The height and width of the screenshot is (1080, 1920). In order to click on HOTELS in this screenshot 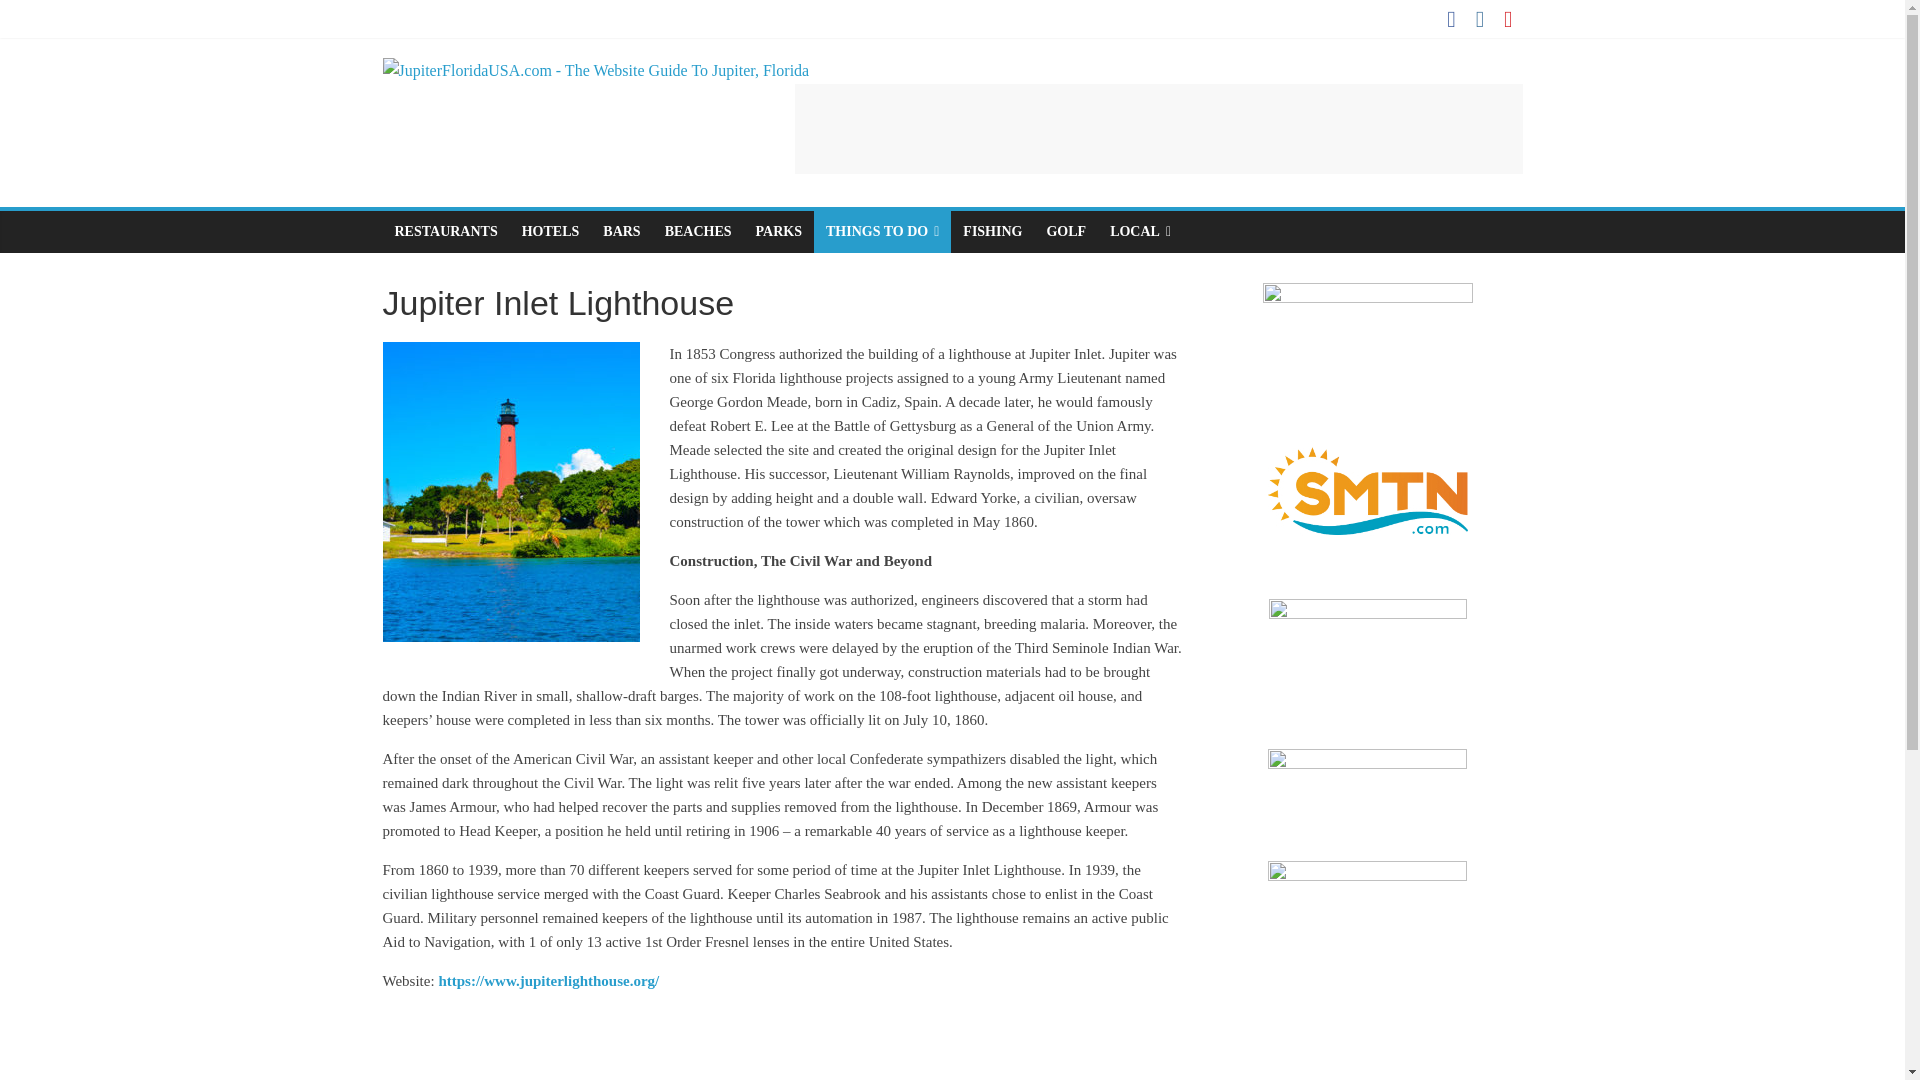, I will do `click(550, 231)`.